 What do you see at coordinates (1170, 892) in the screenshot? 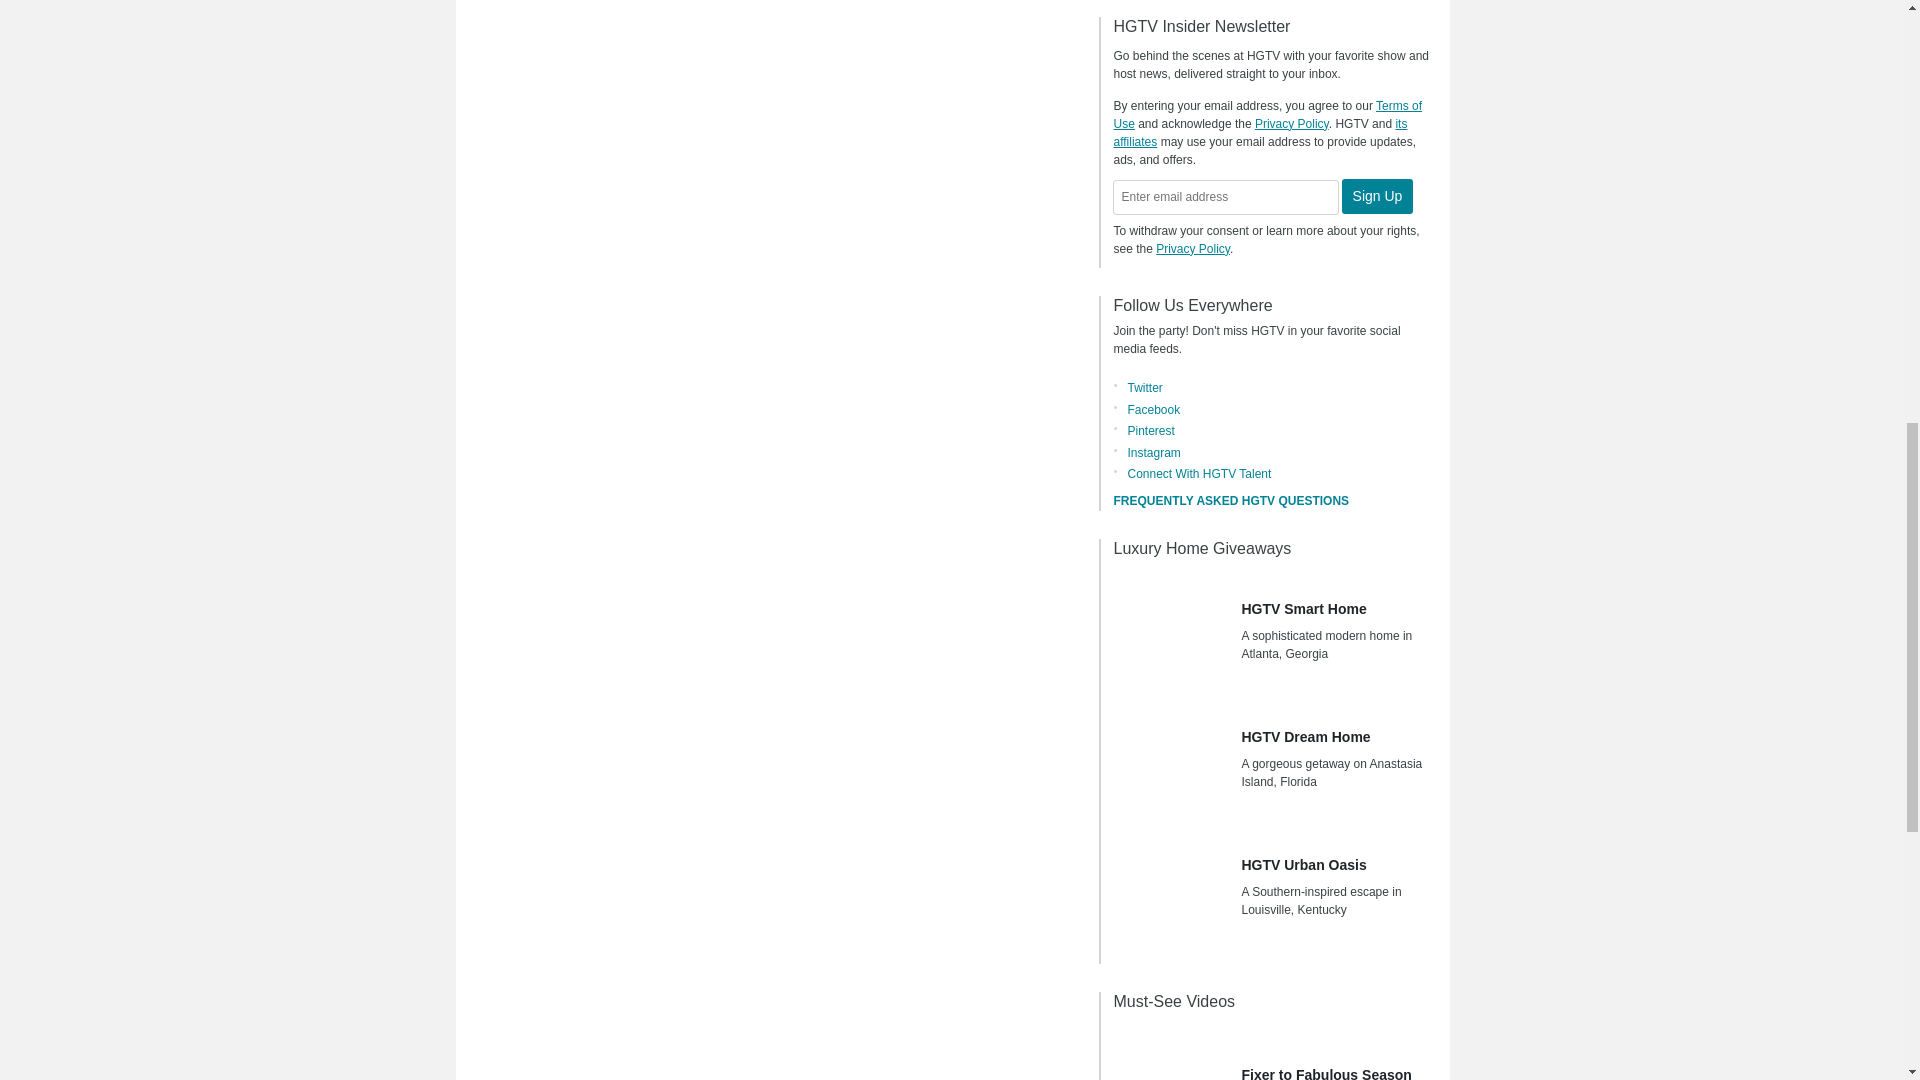
I see `HGTV Urban Oasis` at bounding box center [1170, 892].